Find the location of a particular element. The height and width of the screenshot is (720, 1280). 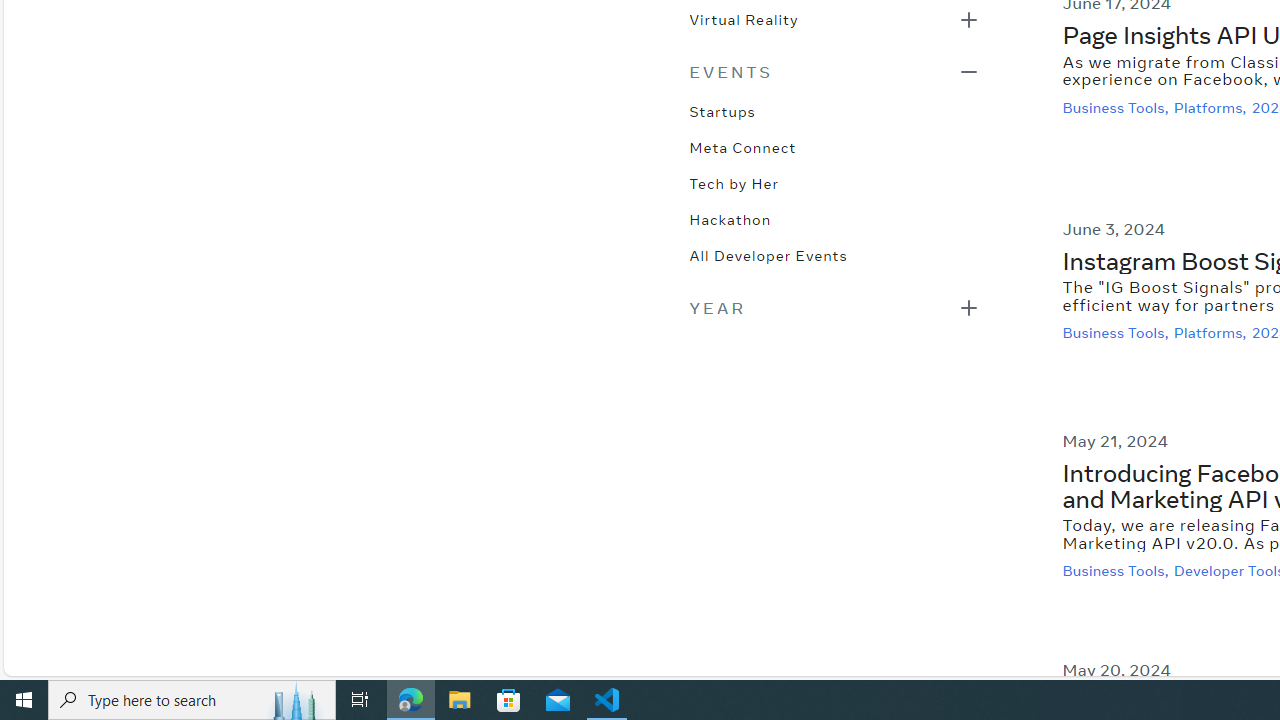

Platforms, is located at coordinates (1212, 333).